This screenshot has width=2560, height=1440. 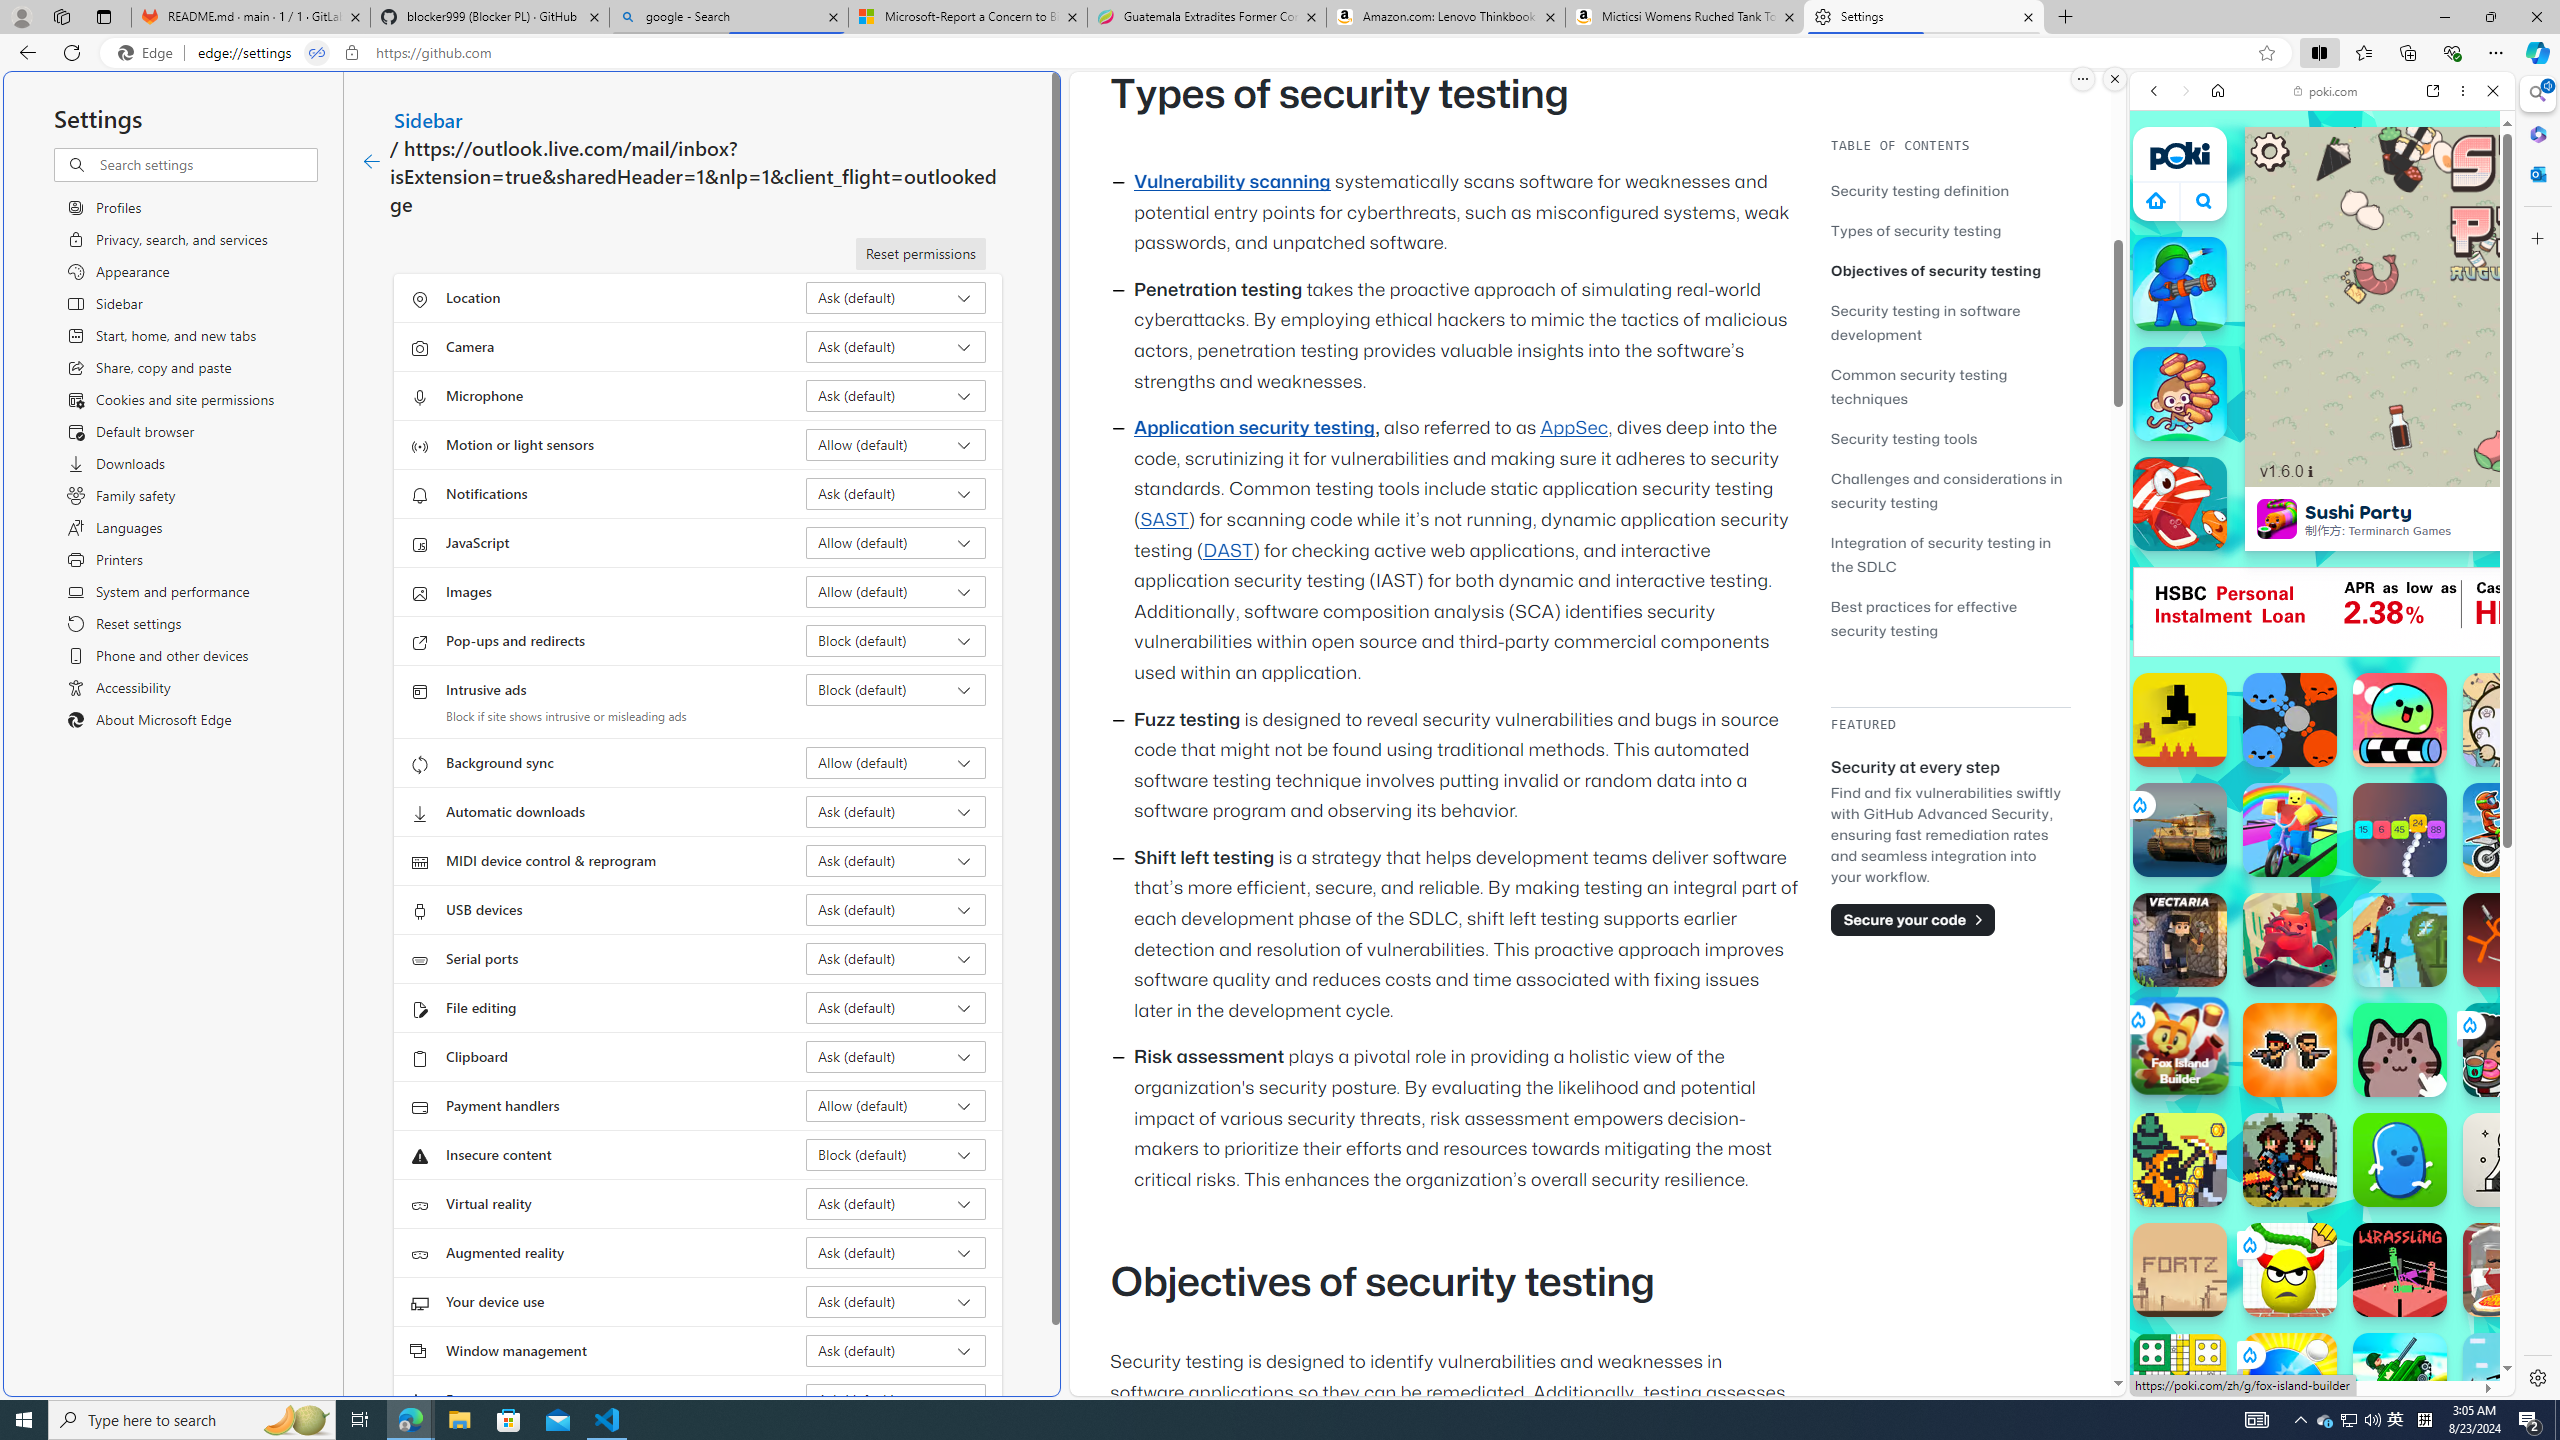 What do you see at coordinates (2475, 966) in the screenshot?
I see `Click to scroll right` at bounding box center [2475, 966].